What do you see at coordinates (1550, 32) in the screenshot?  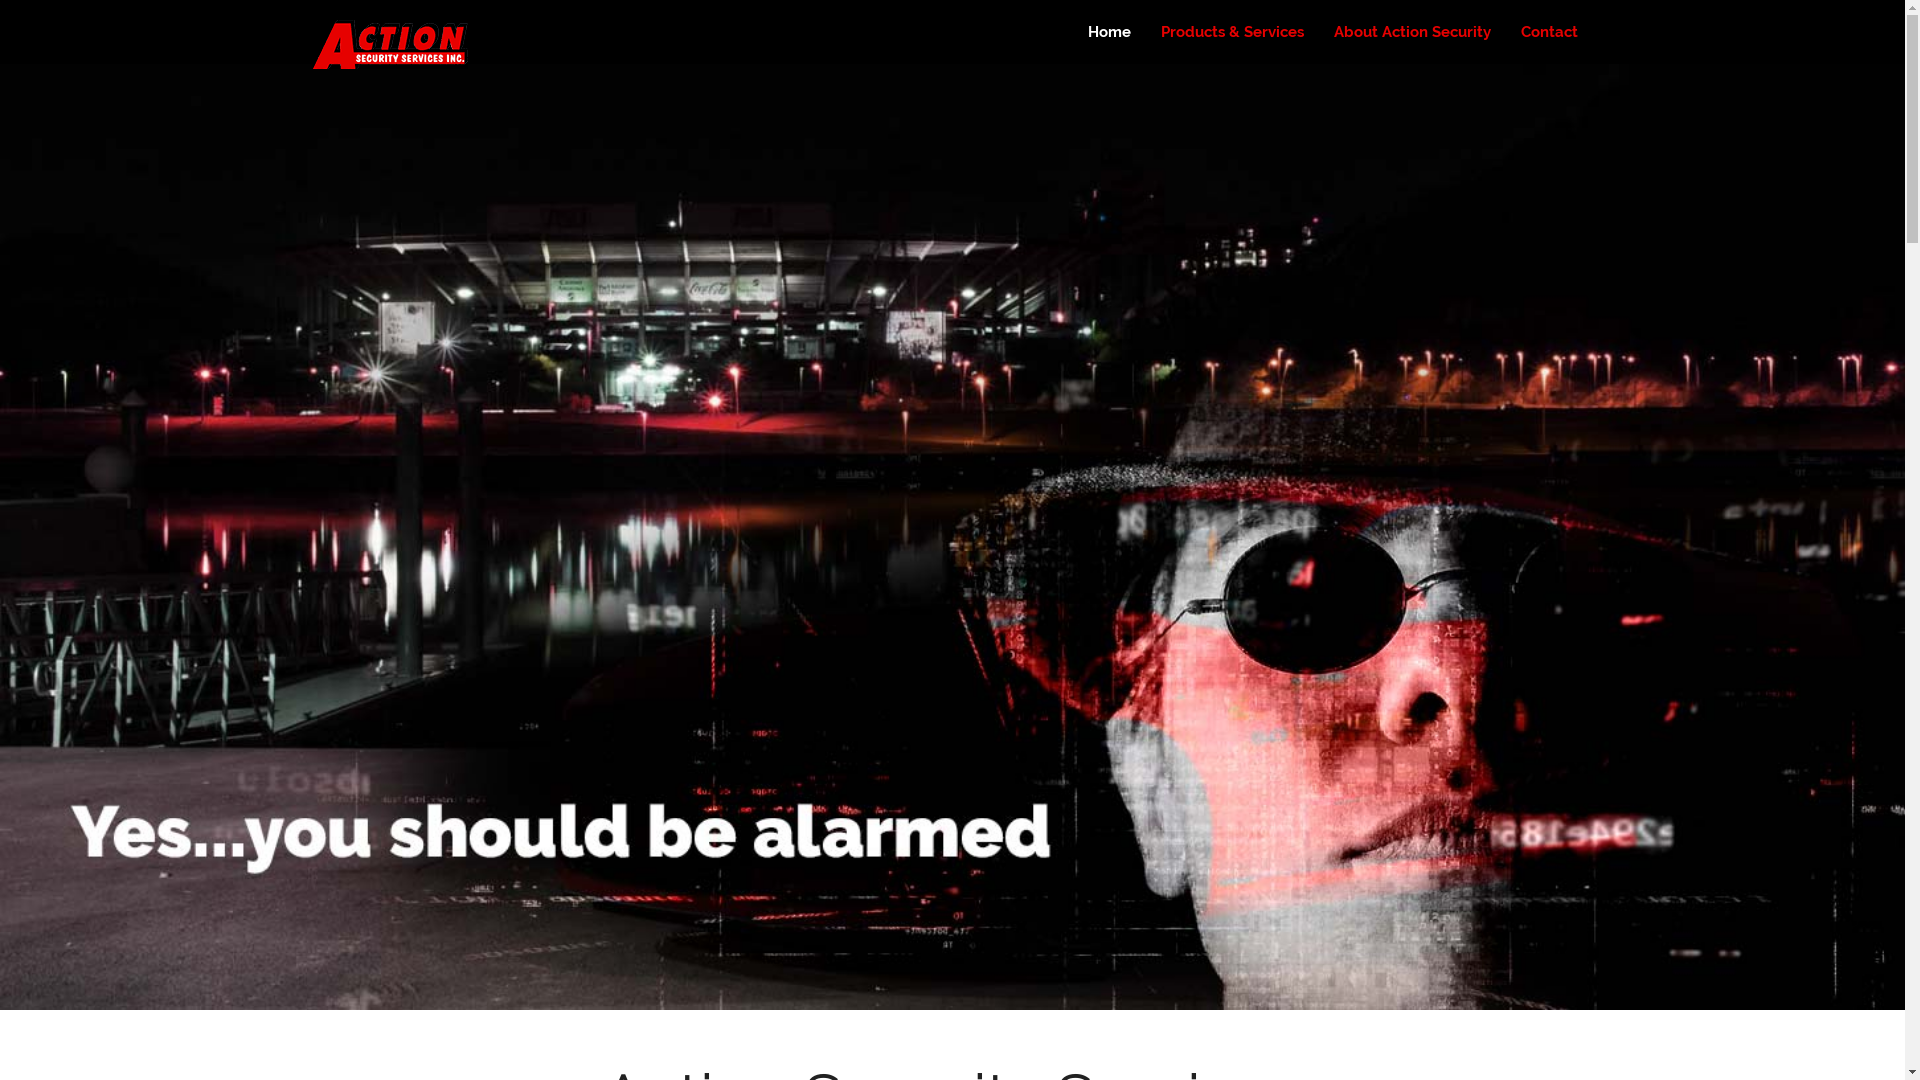 I see `Contact` at bounding box center [1550, 32].